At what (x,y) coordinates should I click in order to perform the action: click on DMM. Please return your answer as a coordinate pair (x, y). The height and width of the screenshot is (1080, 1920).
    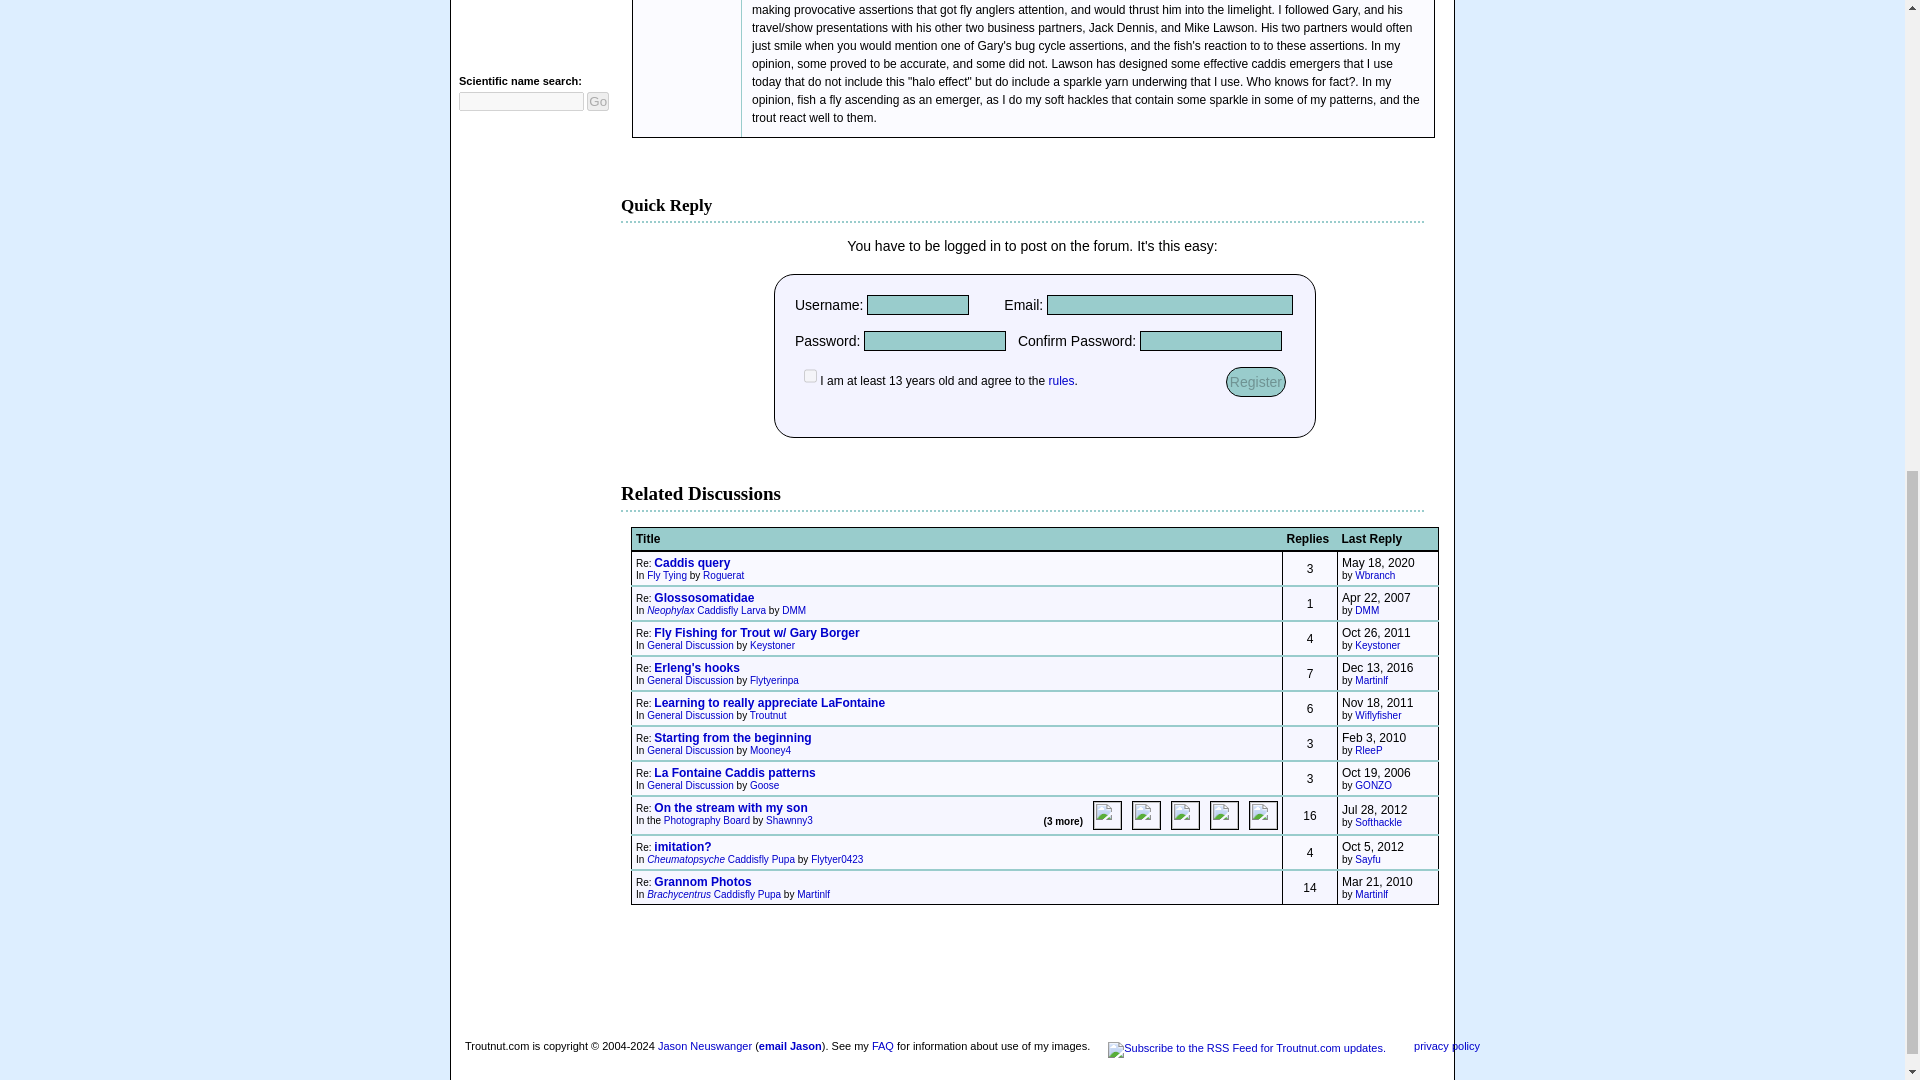
    Looking at the image, I should click on (794, 610).